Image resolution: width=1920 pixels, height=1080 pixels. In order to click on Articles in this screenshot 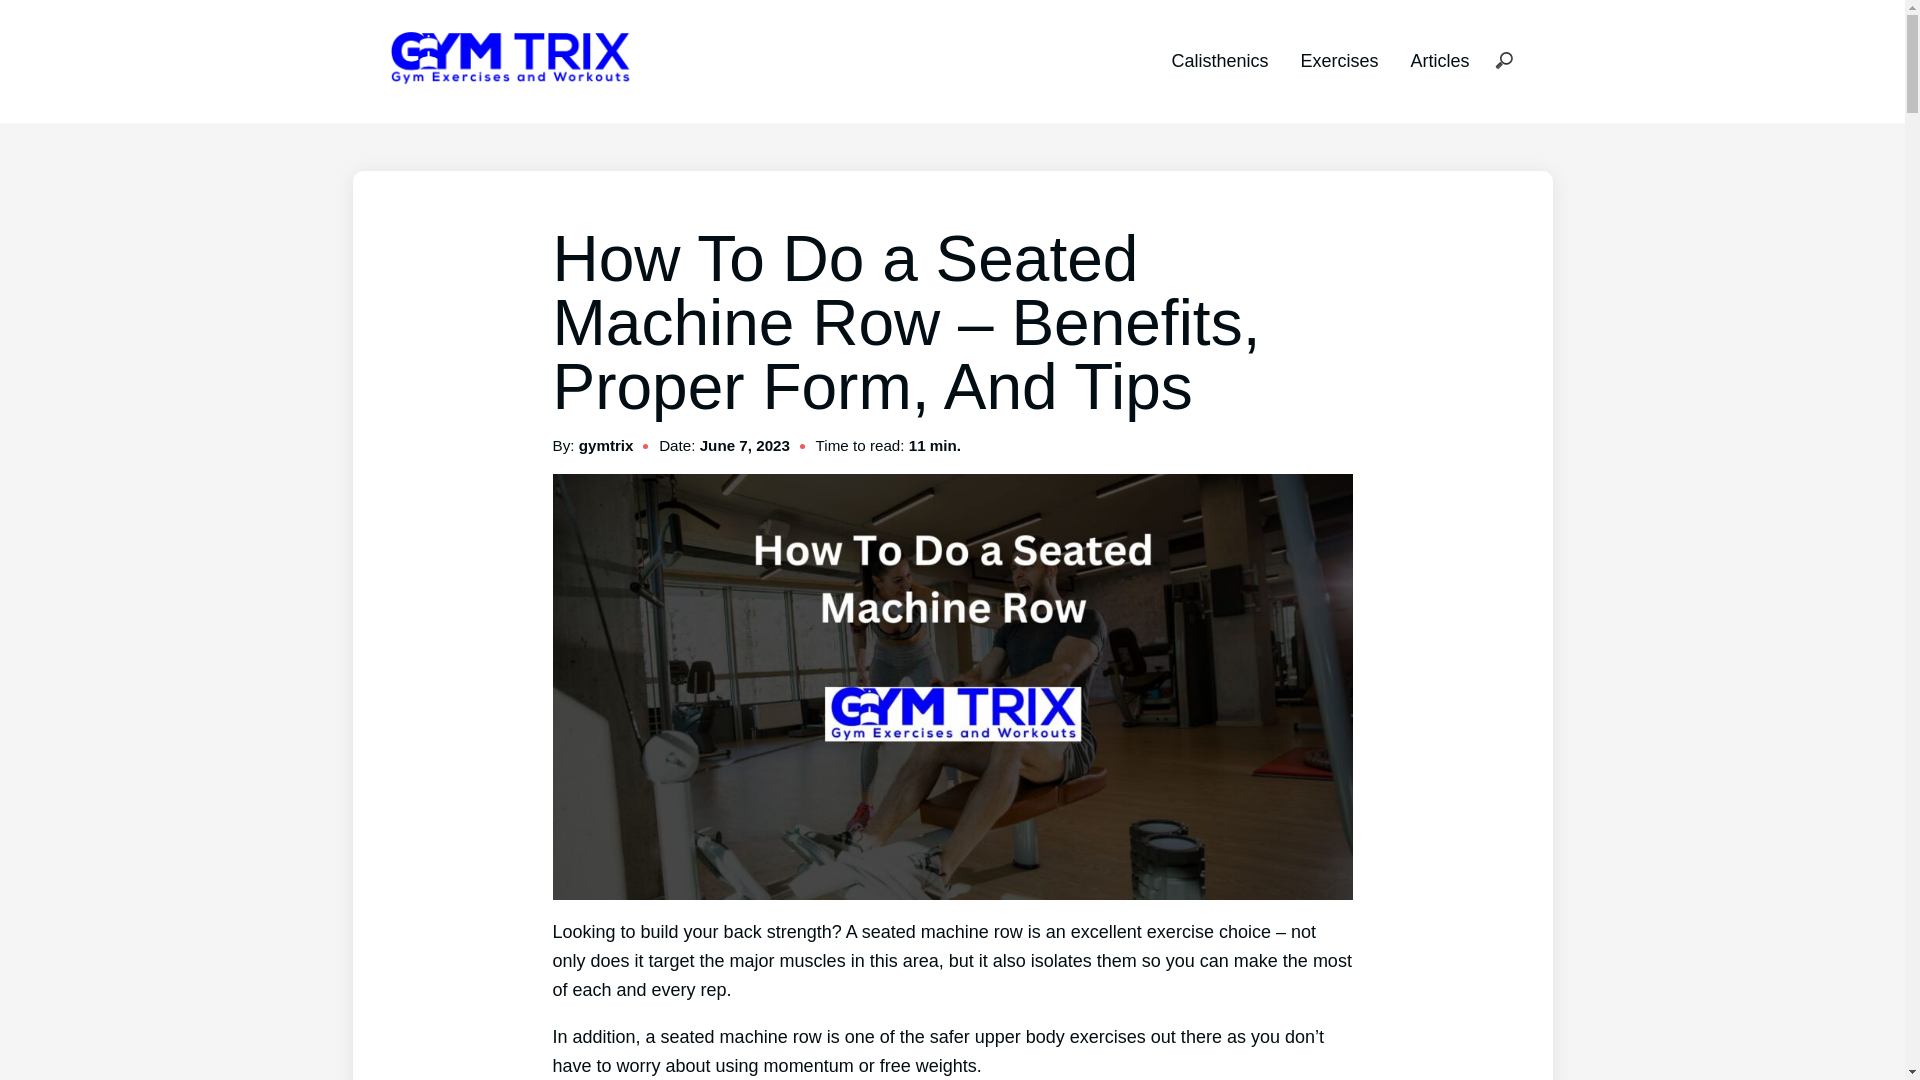, I will do `click(1438, 60)`.